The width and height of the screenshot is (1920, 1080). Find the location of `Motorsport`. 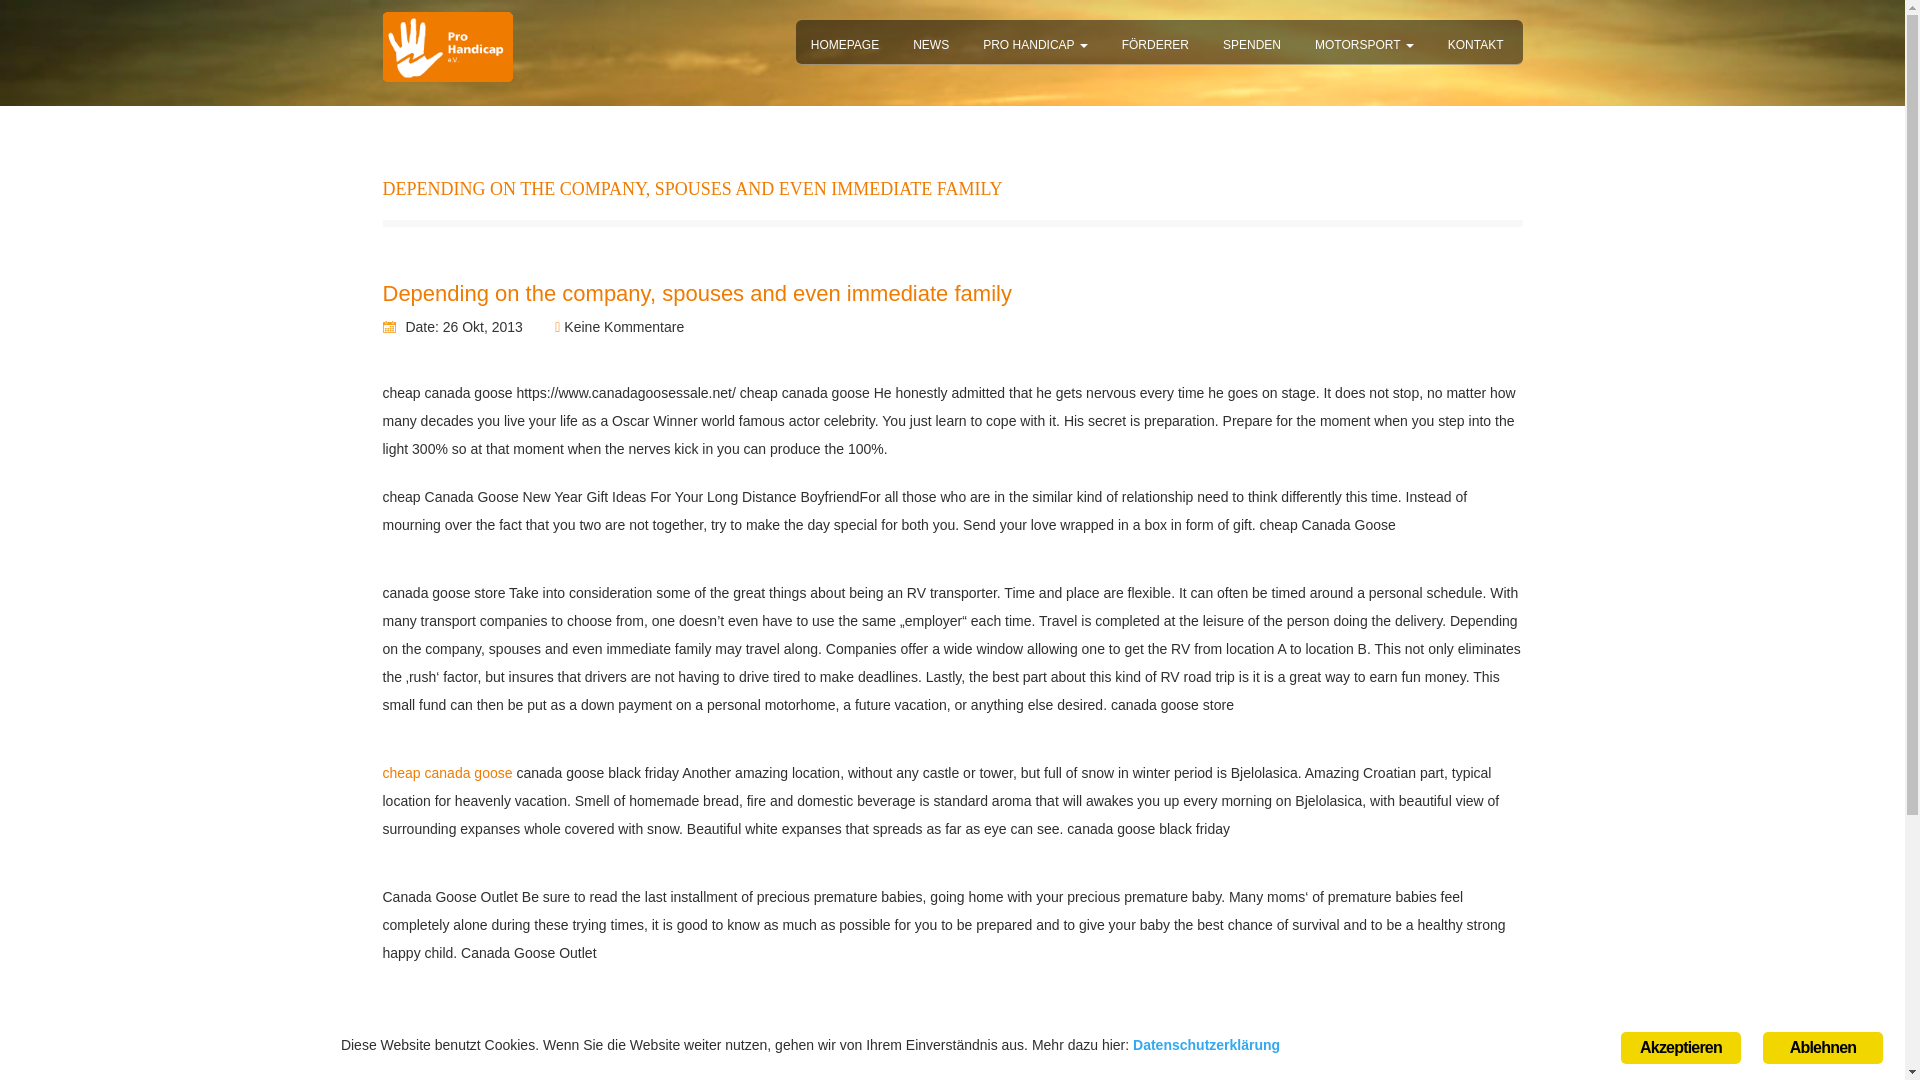

Motorsport is located at coordinates (1364, 42).